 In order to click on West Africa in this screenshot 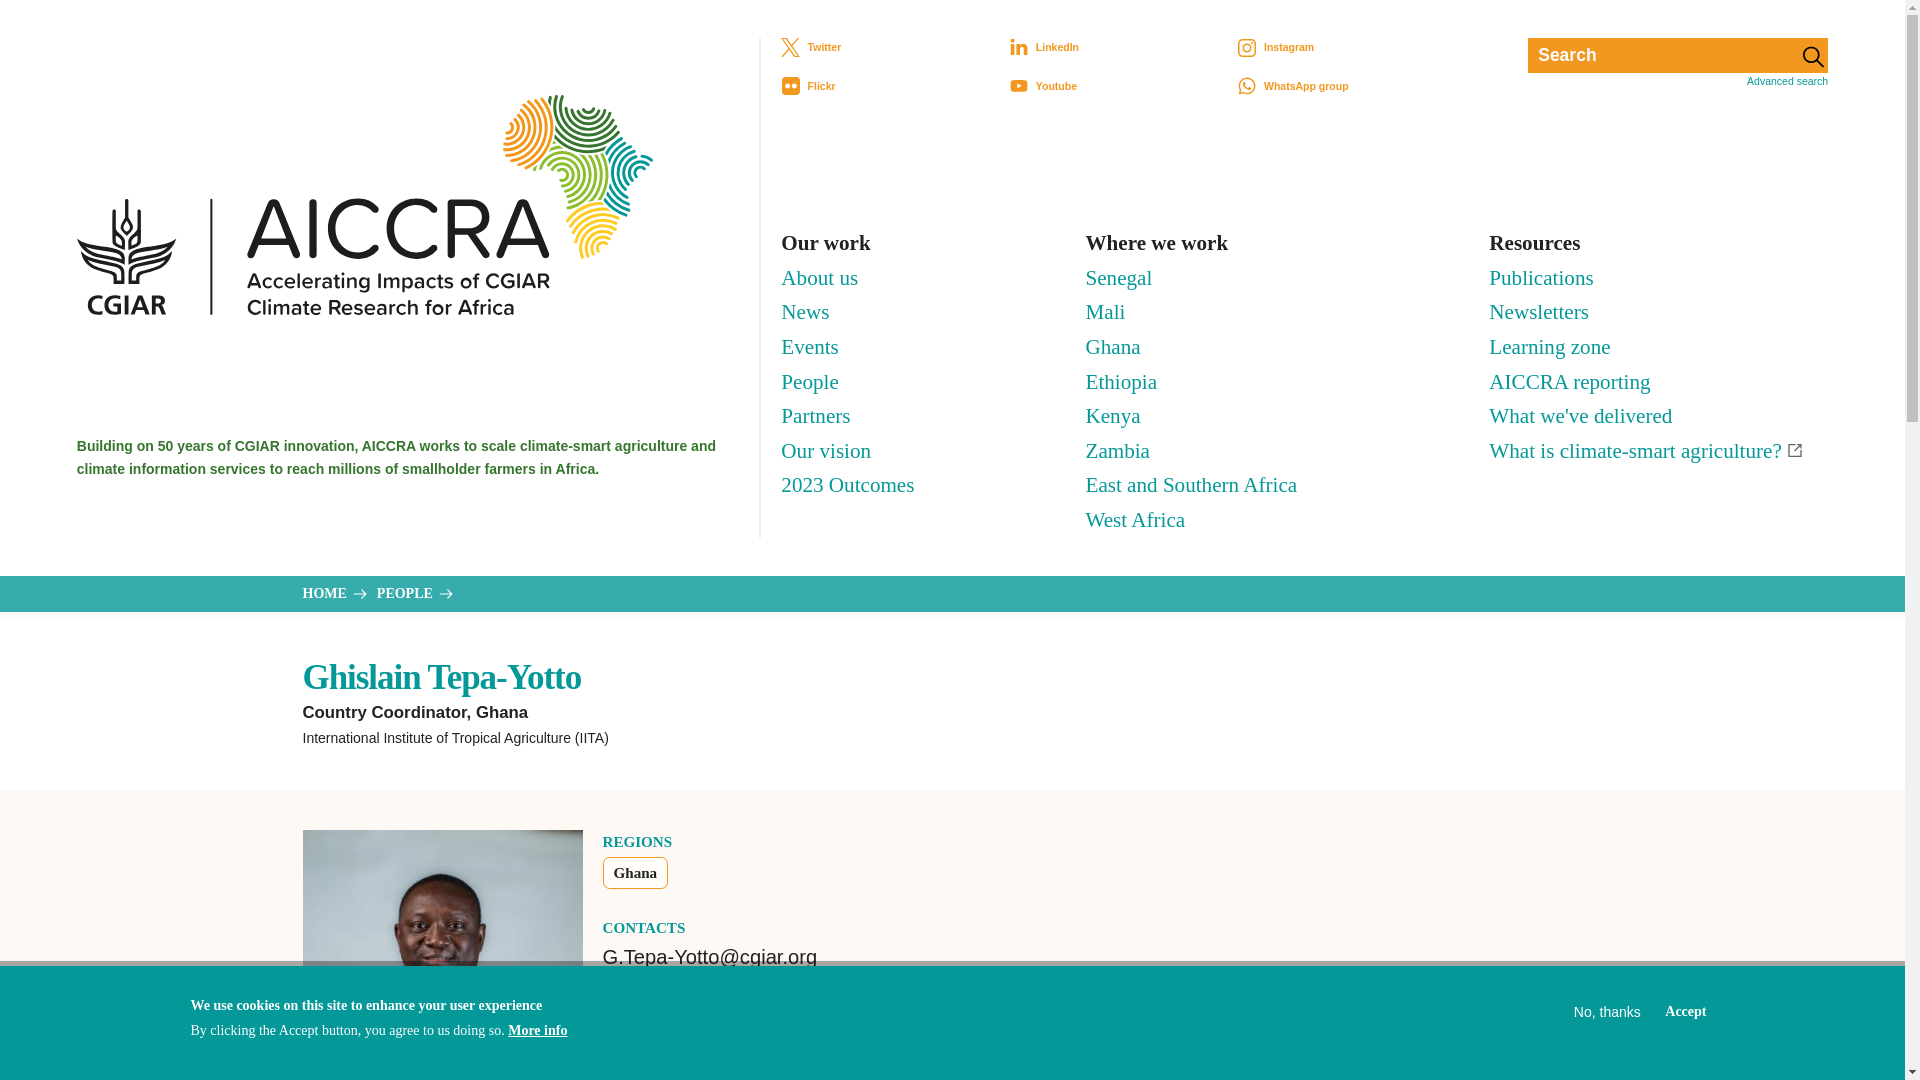, I will do `click(1136, 520)`.